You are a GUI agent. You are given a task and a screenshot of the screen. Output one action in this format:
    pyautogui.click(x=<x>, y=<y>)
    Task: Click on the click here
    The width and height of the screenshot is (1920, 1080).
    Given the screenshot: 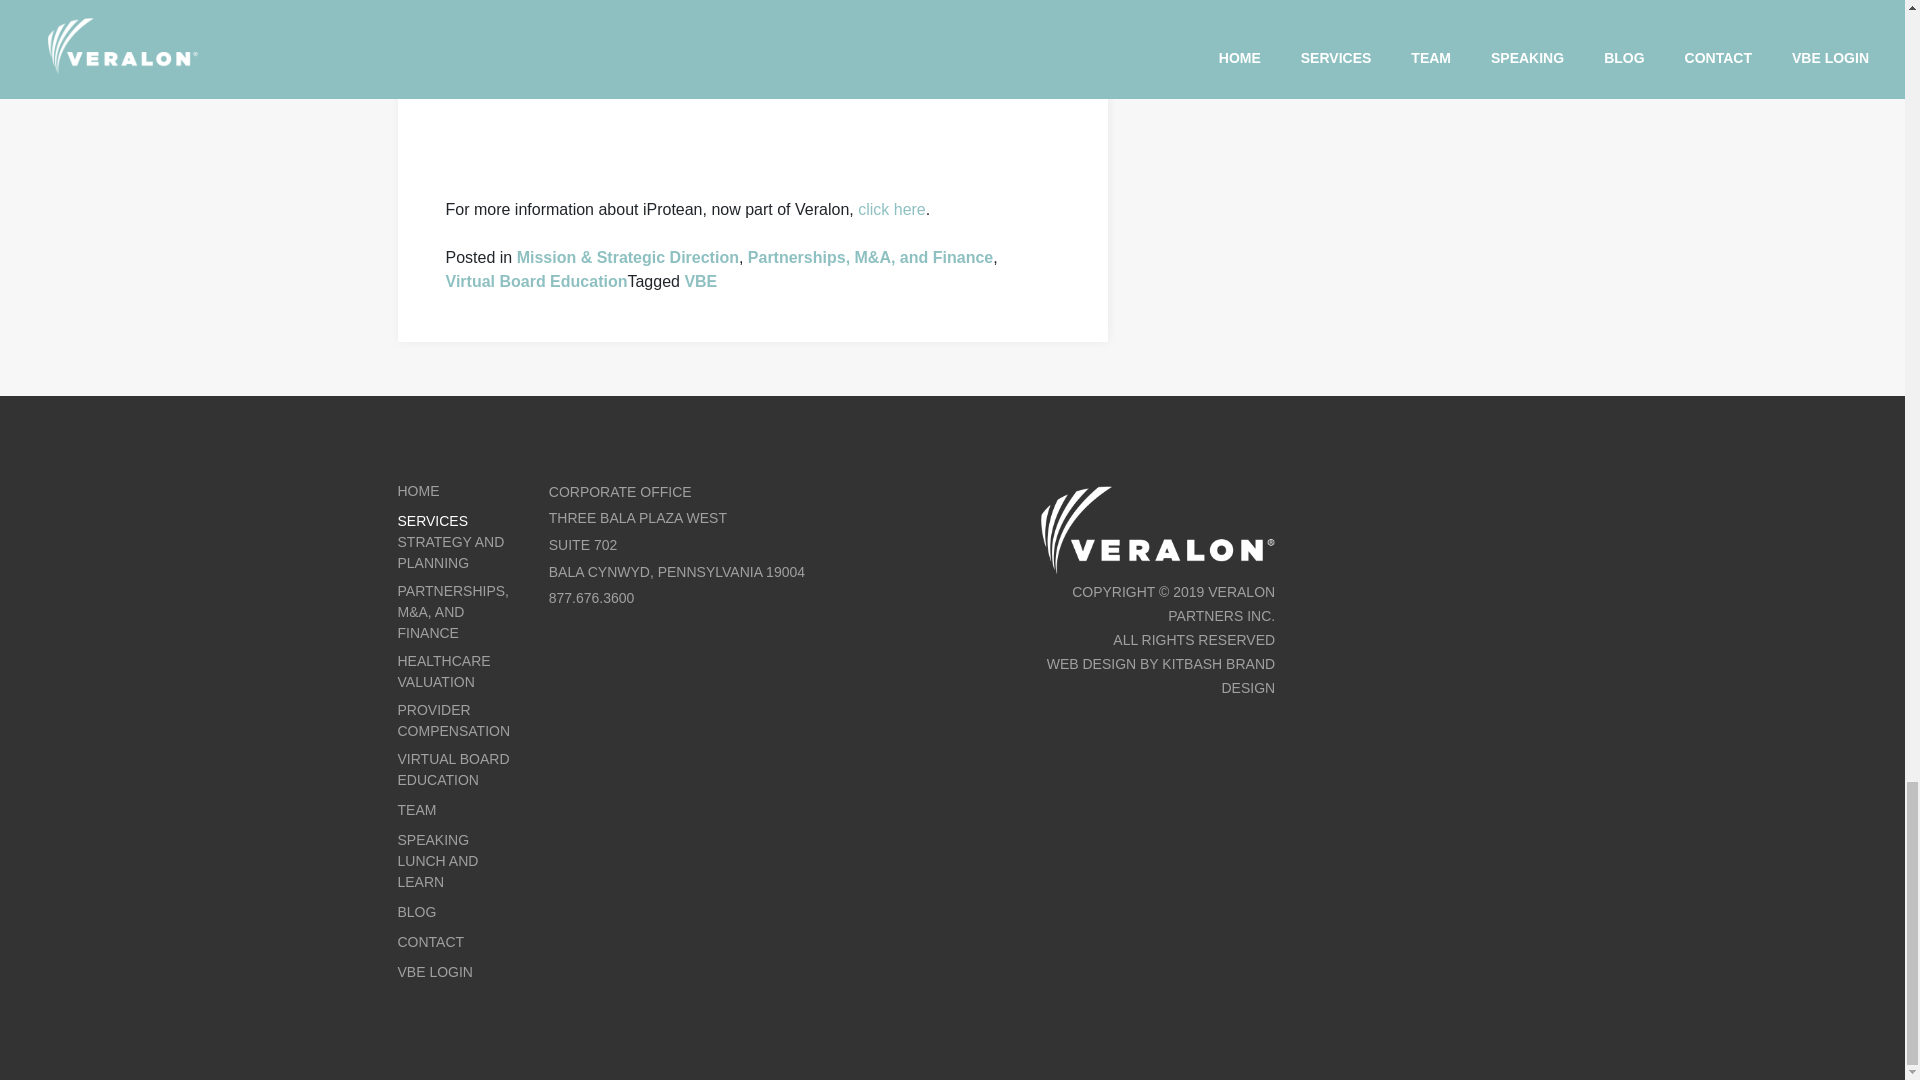 What is the action you would take?
    pyautogui.click(x=908, y=66)
    